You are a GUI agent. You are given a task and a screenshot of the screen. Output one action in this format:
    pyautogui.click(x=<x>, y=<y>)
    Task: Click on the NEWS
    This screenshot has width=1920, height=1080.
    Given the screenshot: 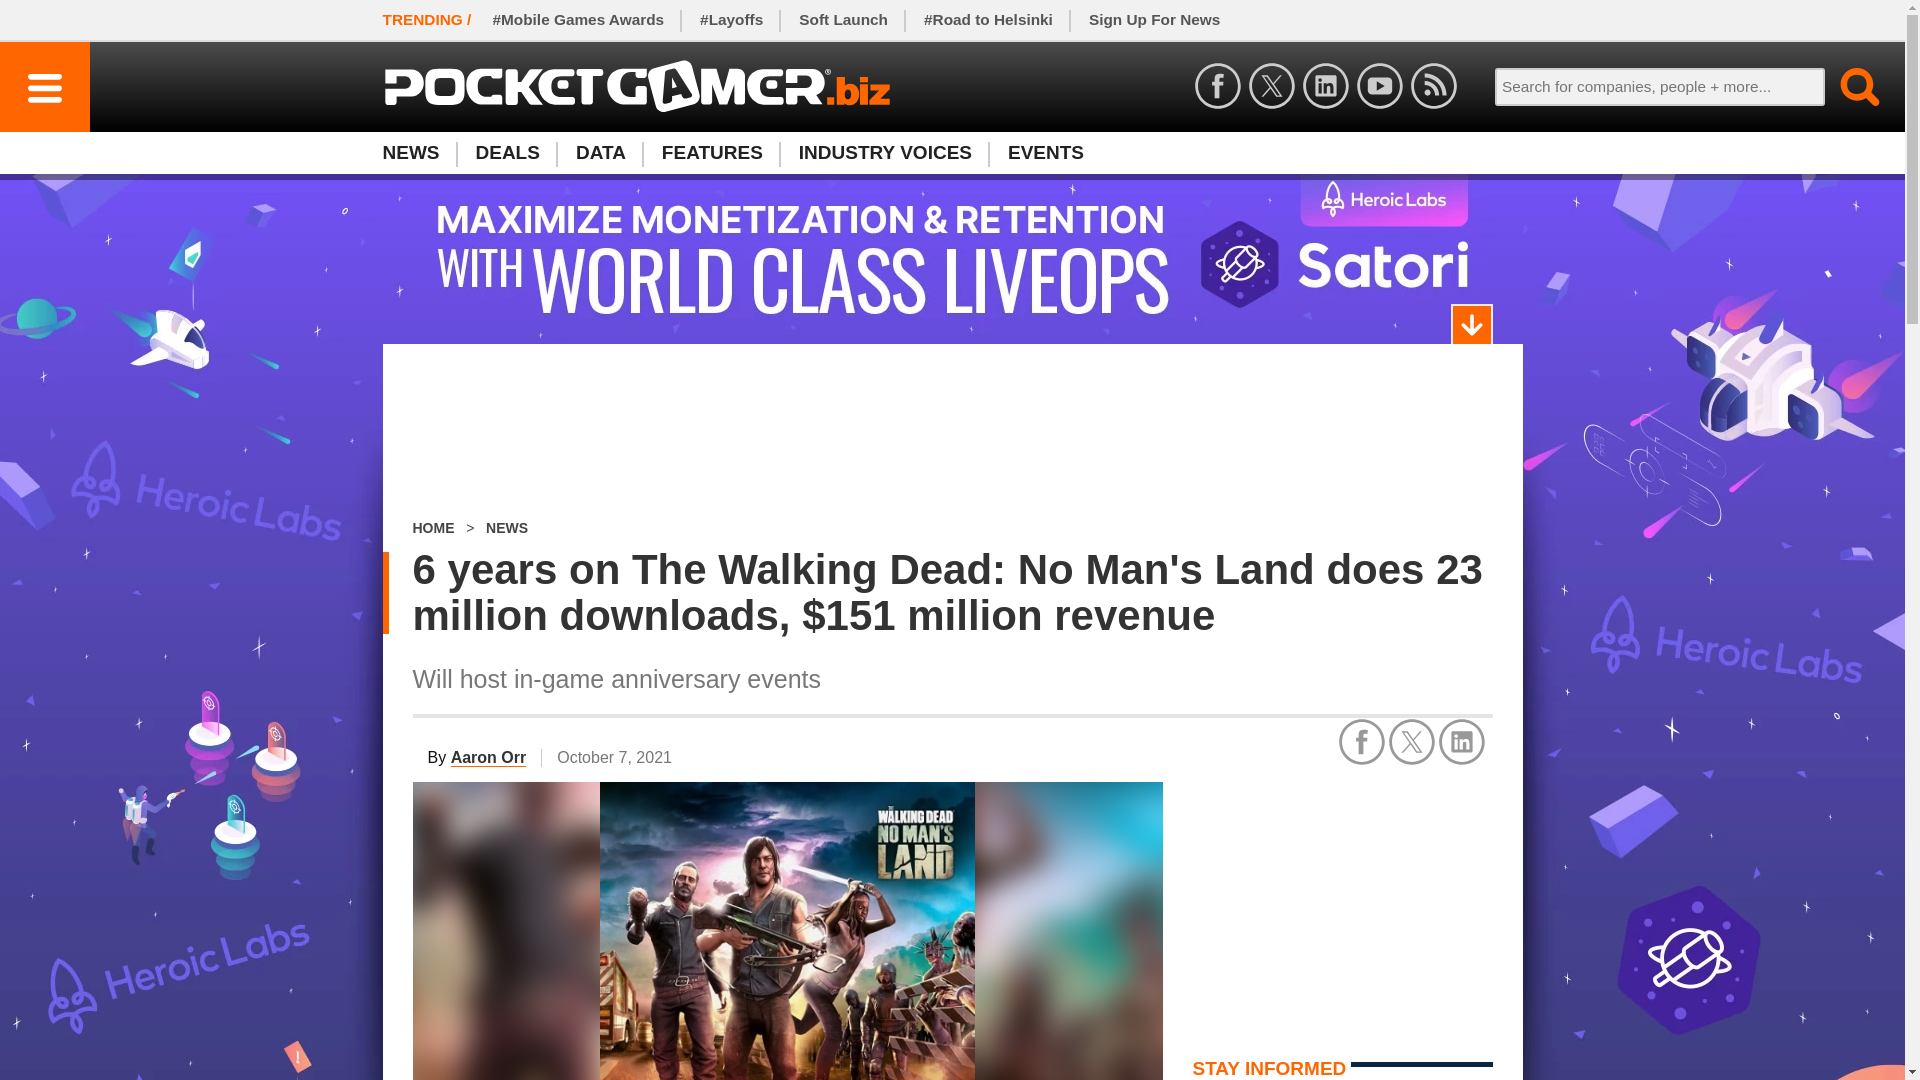 What is the action you would take?
    pyautogui.click(x=506, y=528)
    